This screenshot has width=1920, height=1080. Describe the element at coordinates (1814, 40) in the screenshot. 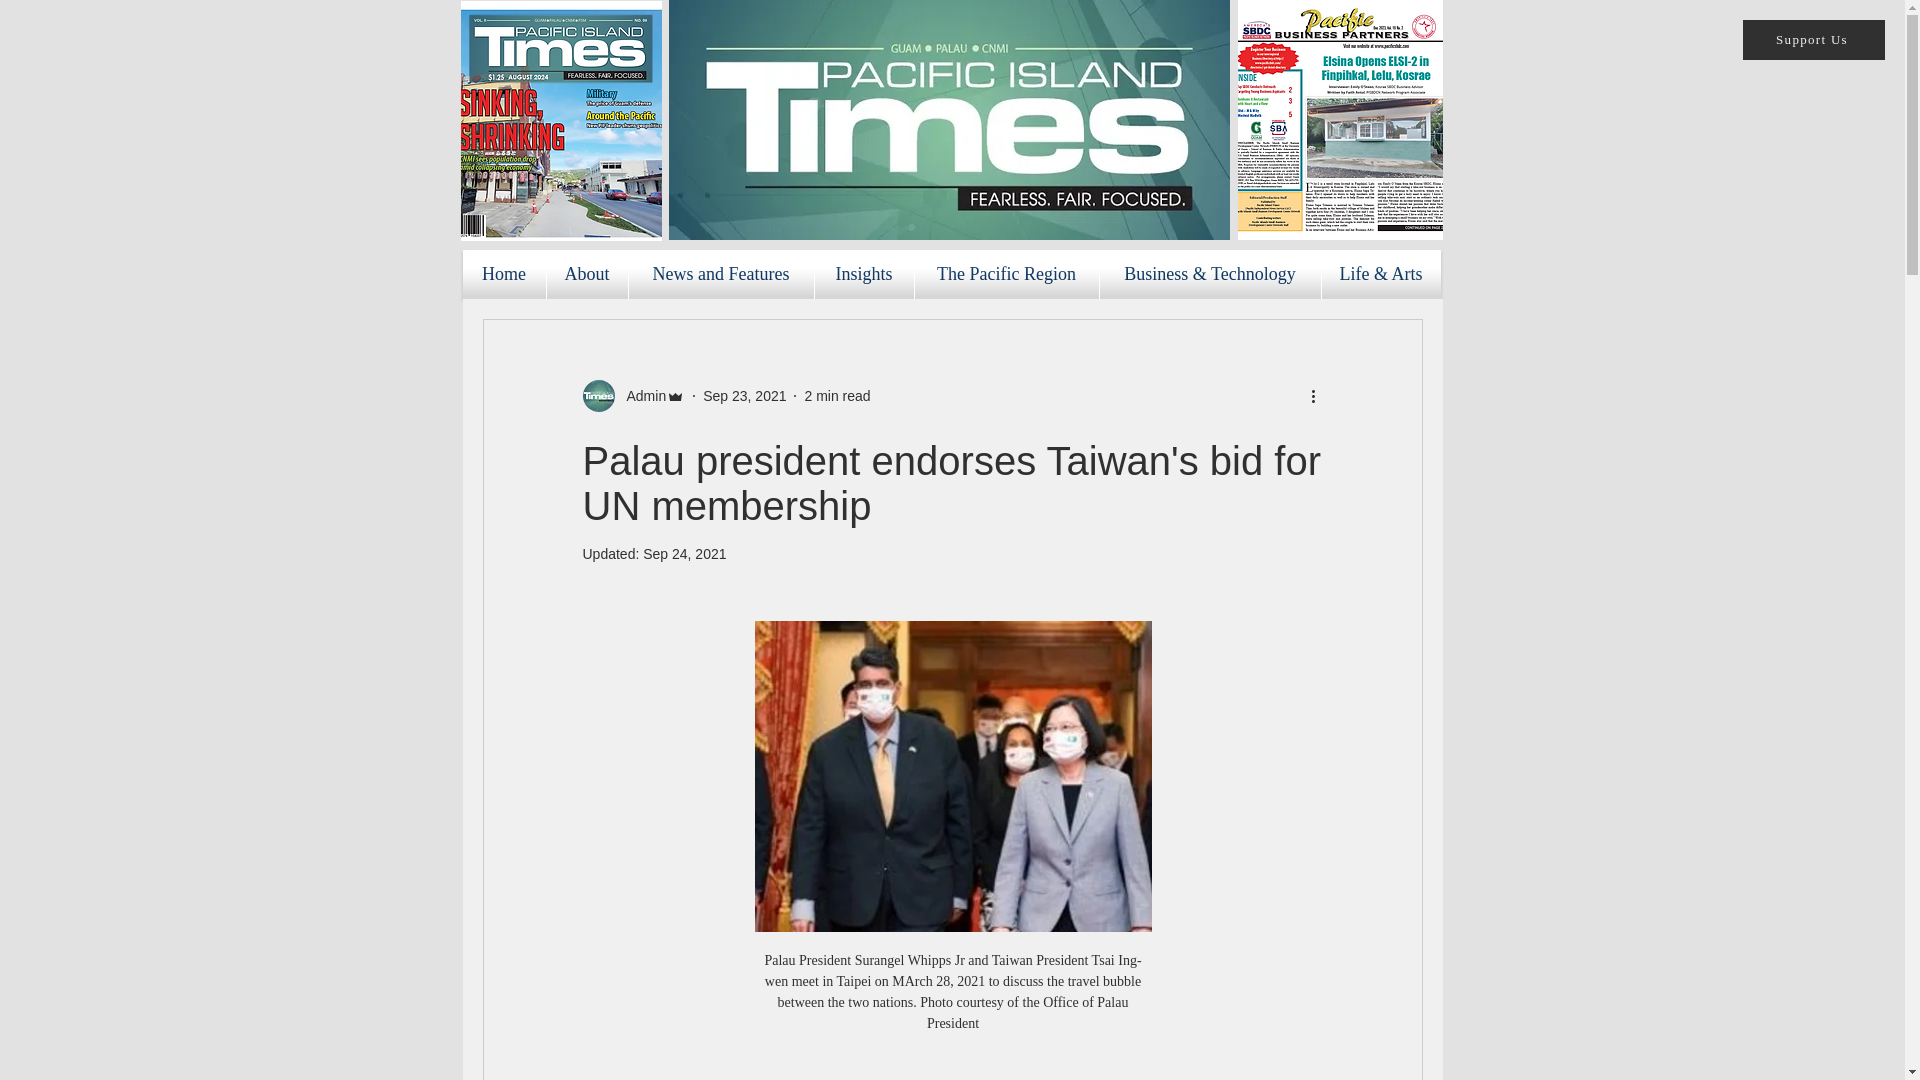

I see `Support Us` at that location.